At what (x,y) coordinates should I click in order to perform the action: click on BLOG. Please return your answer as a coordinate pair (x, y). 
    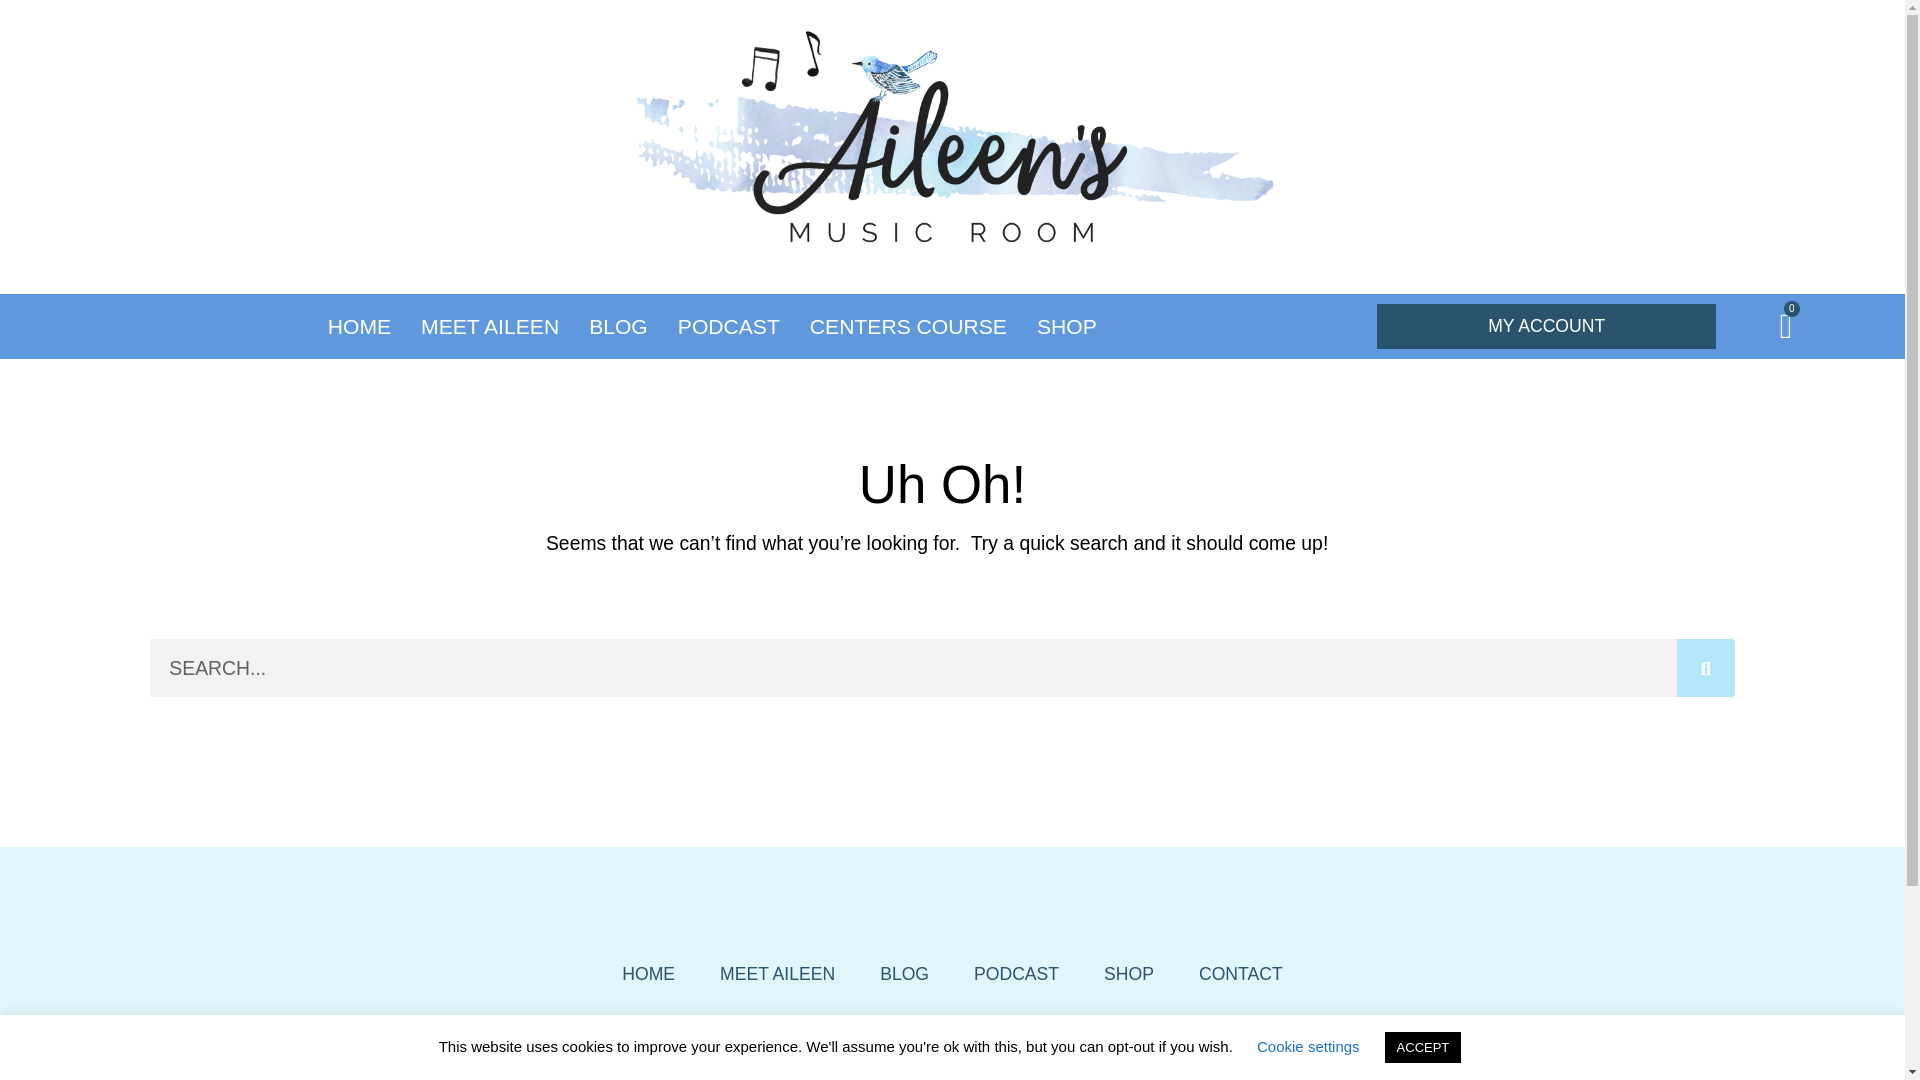
    Looking at the image, I should click on (904, 973).